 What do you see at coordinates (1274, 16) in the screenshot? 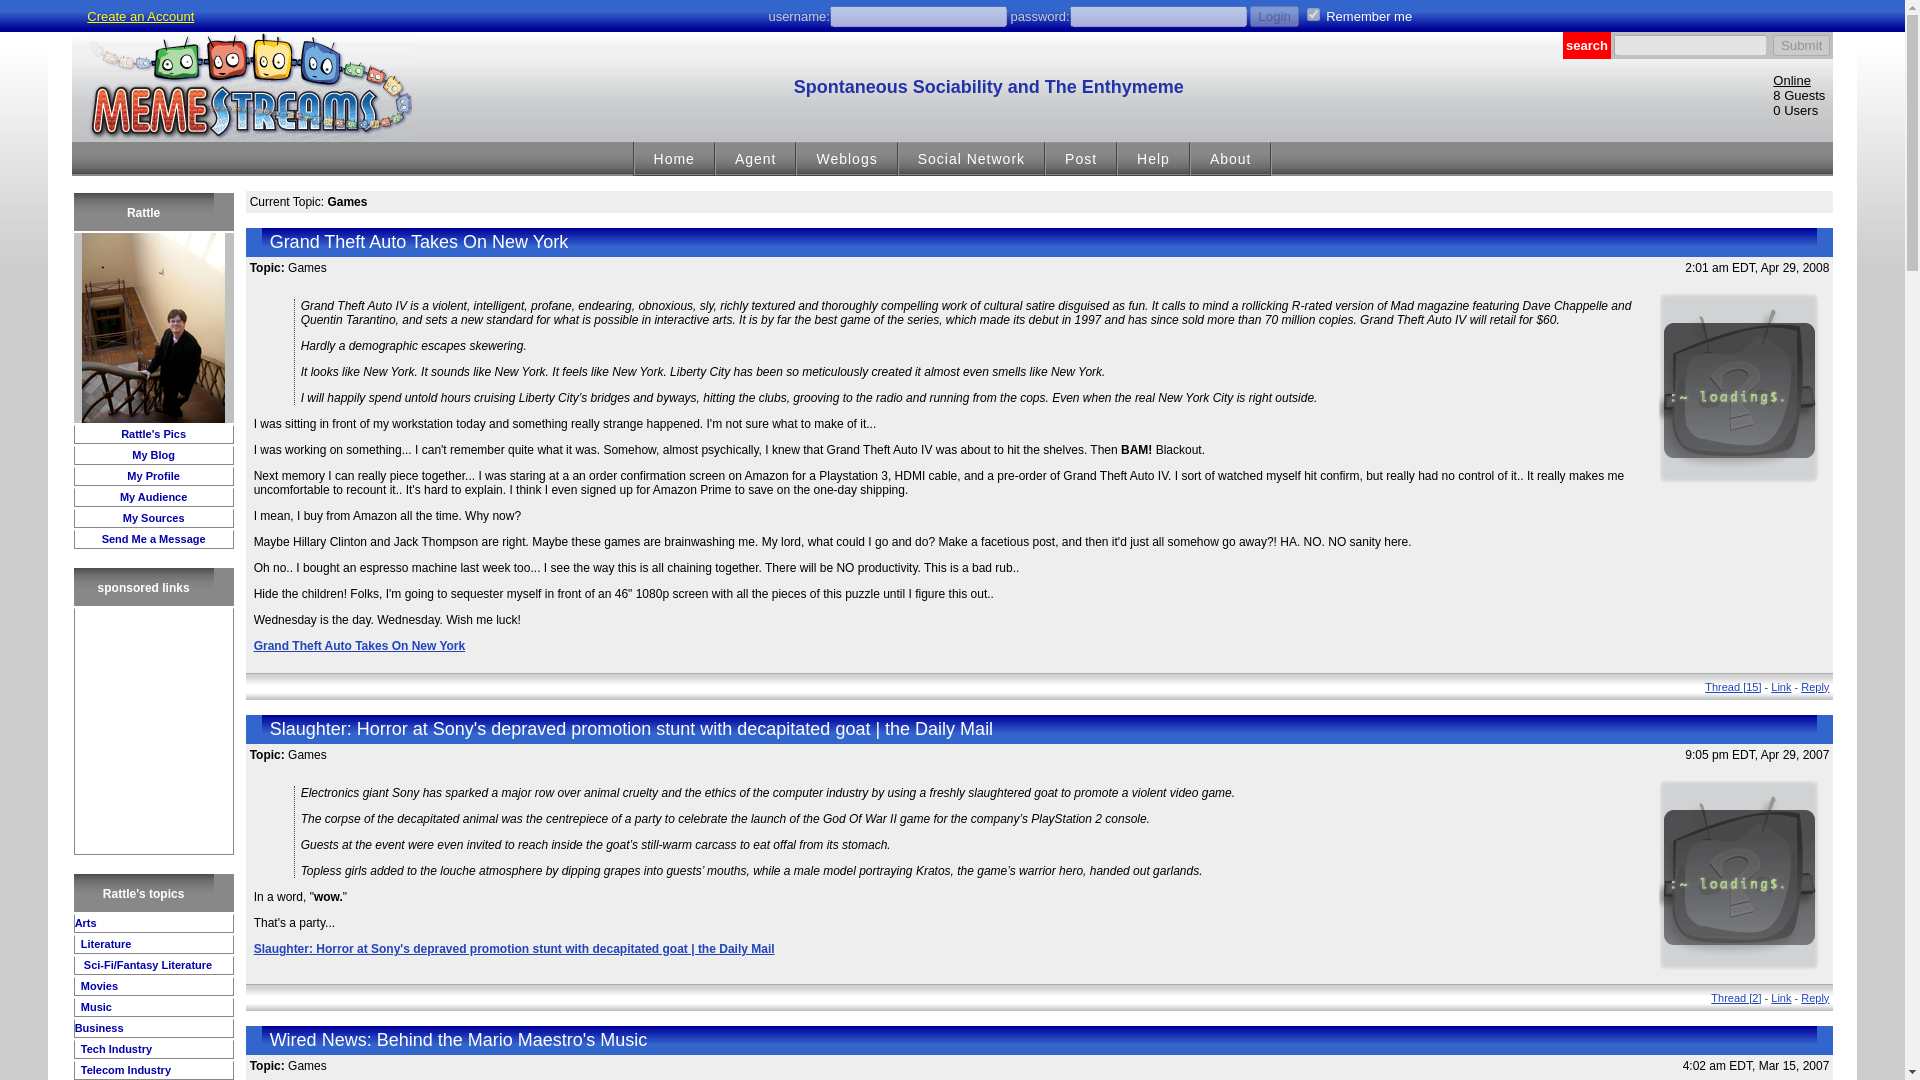
I see `Login` at bounding box center [1274, 16].